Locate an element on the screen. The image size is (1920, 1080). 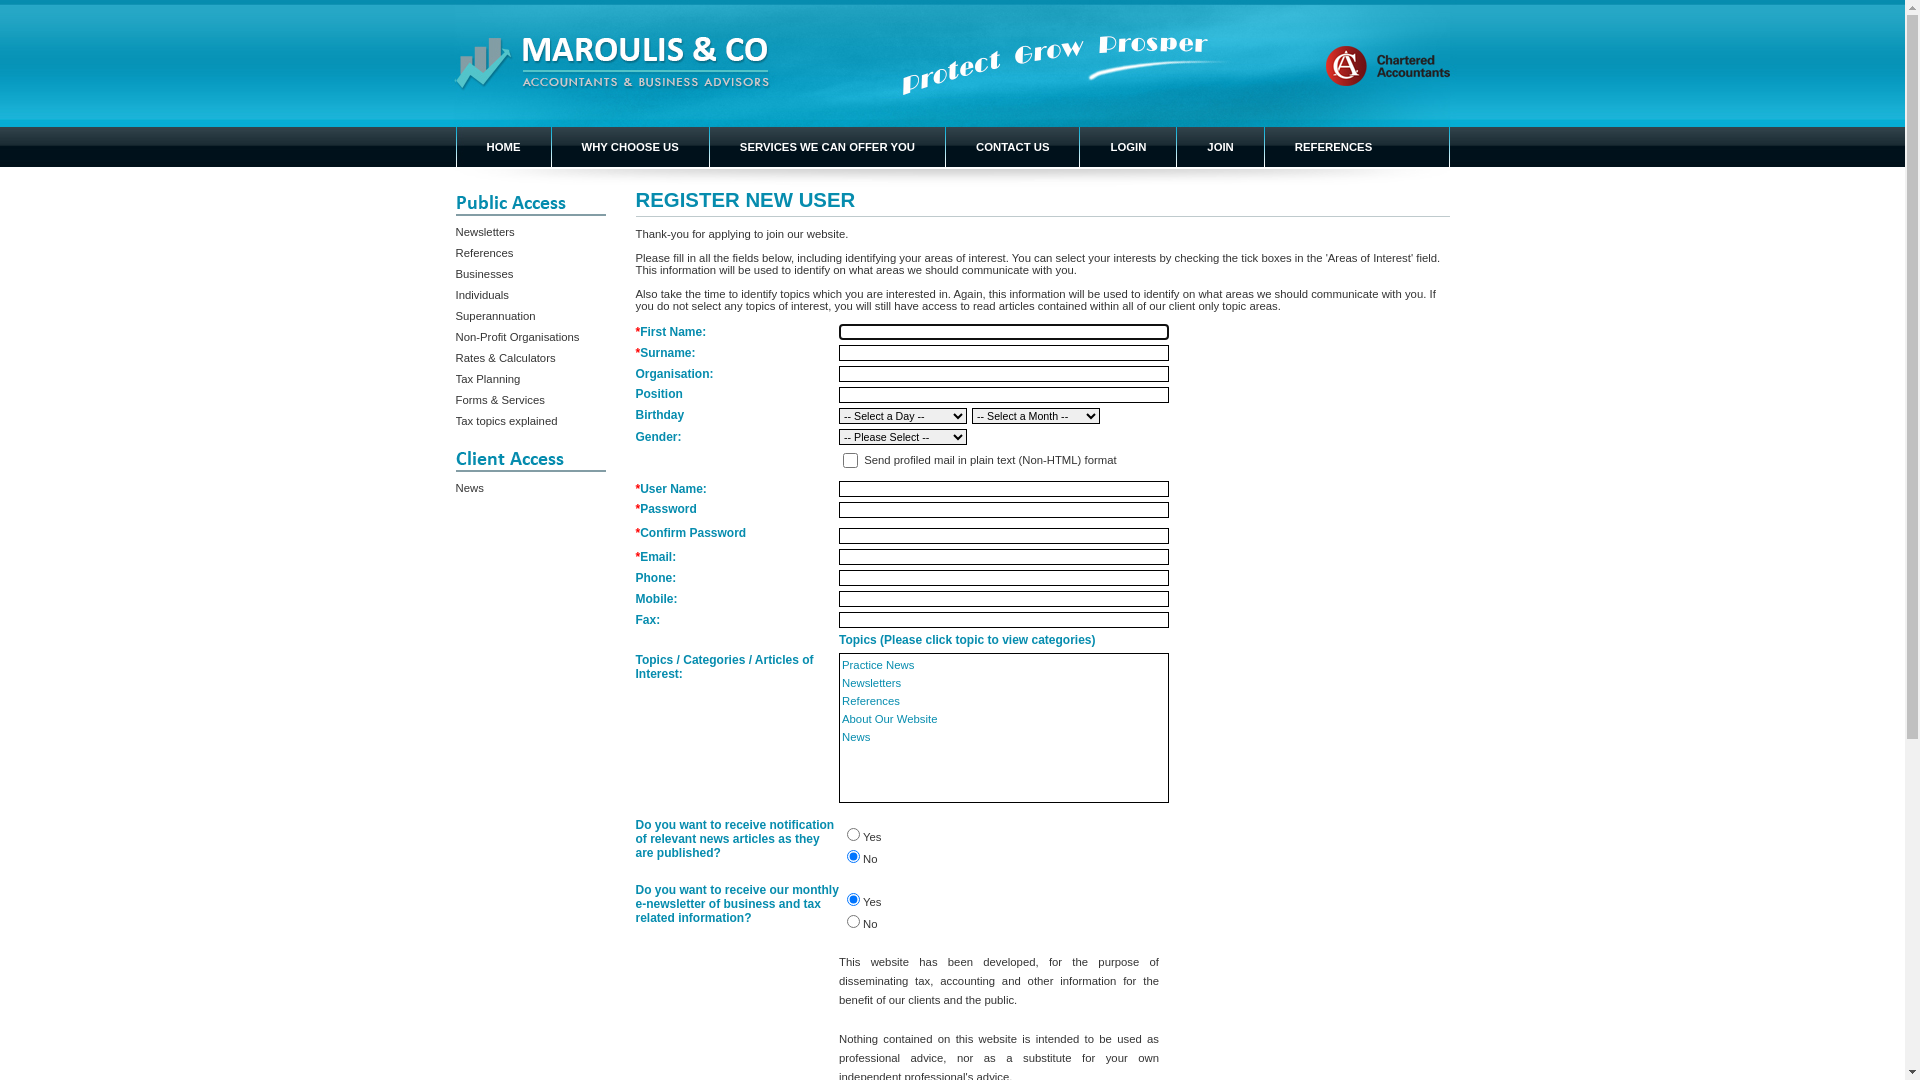
SERVICES WE CAN OFFER YOU is located at coordinates (828, 147).